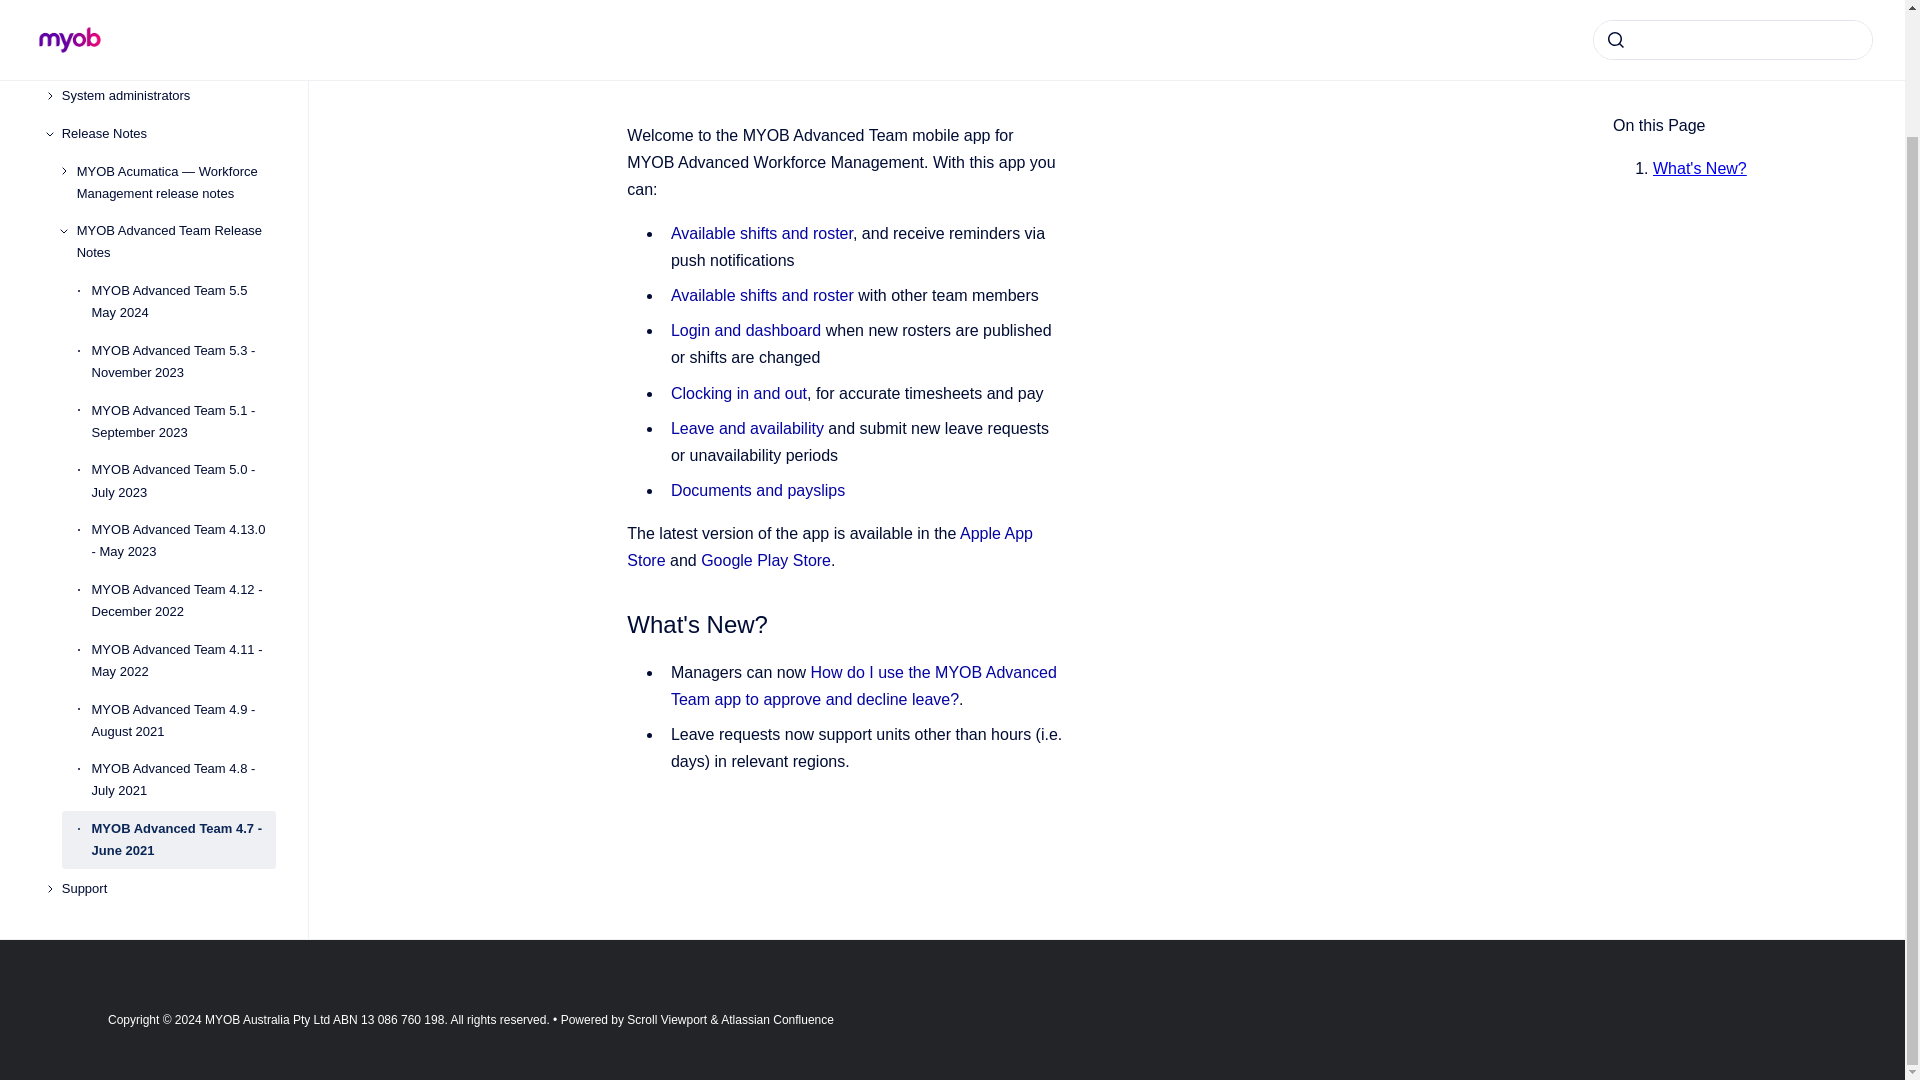 This screenshot has width=1920, height=1080. What do you see at coordinates (184, 330) in the screenshot?
I see `MYOB Advanced Team 5.3 - November 2023` at bounding box center [184, 330].